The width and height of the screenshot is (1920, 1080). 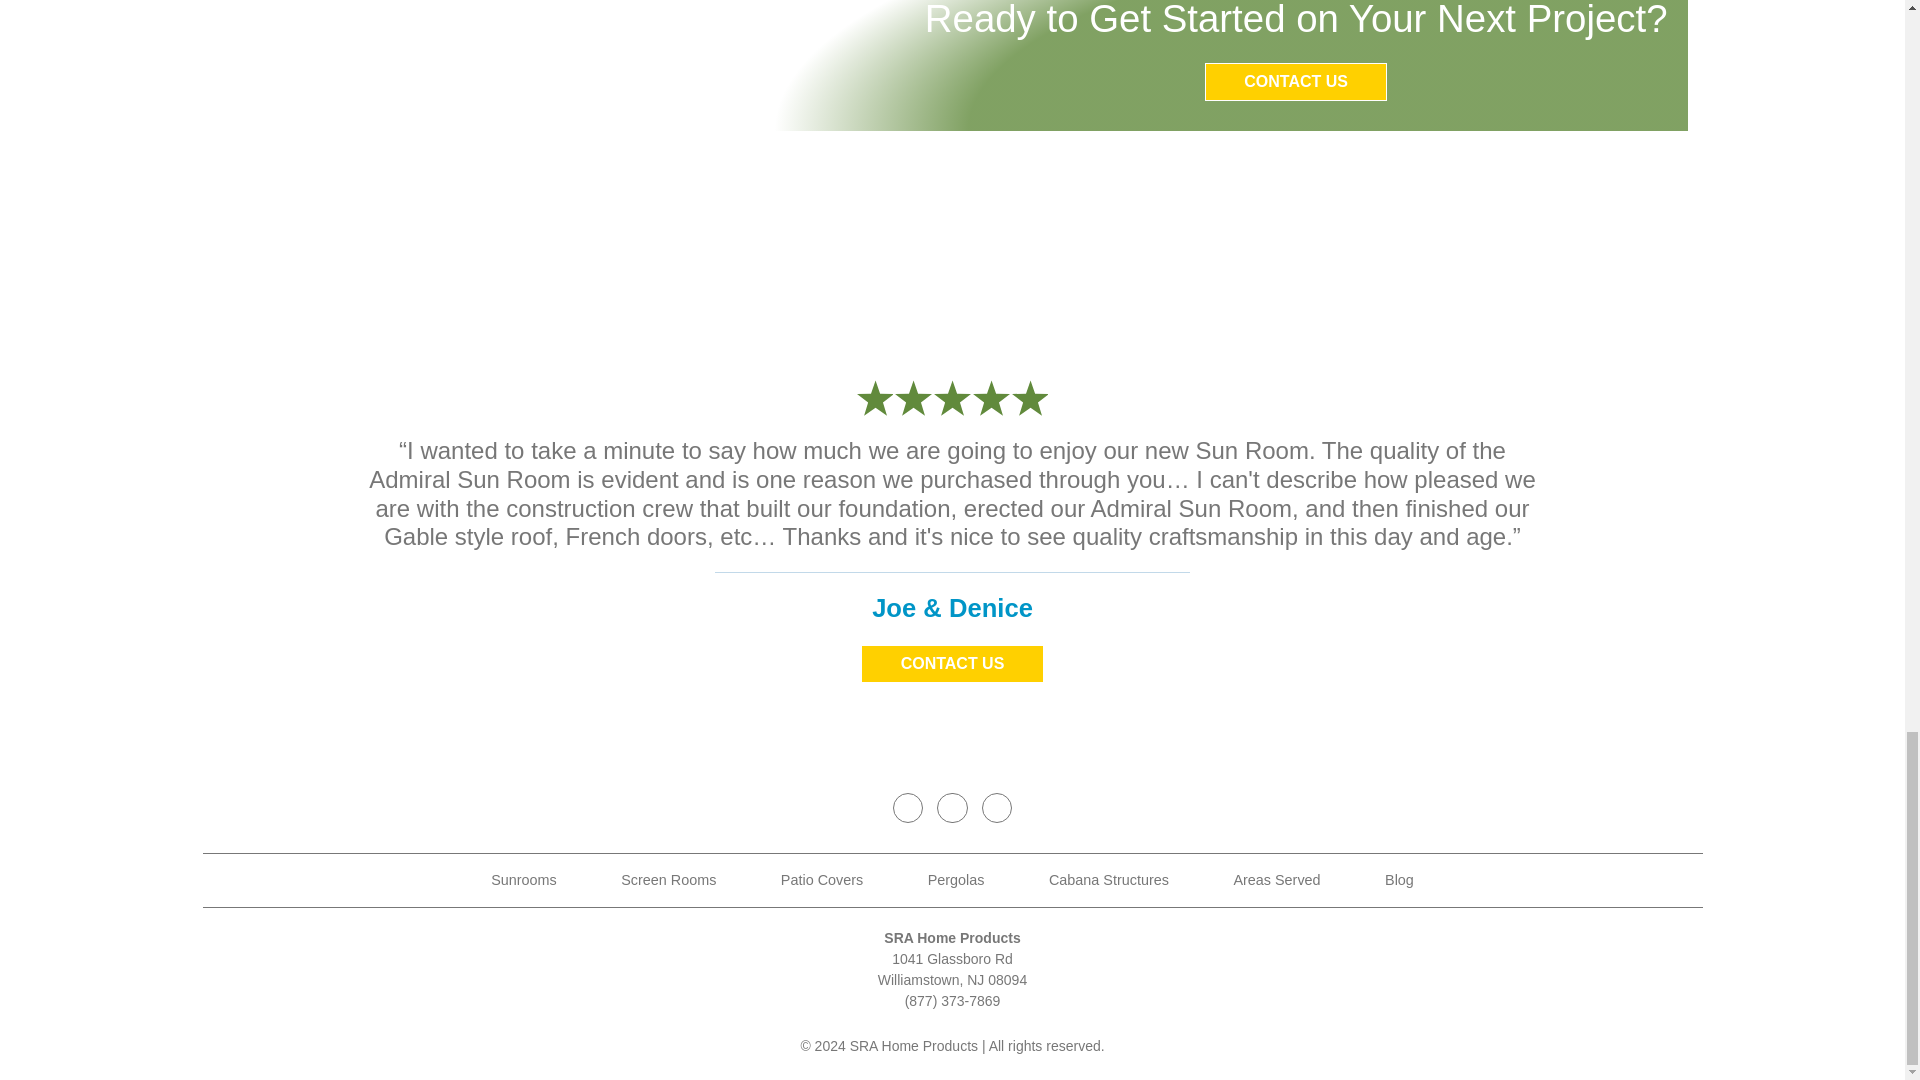 I want to click on Screen Rooms, so click(x=668, y=879).